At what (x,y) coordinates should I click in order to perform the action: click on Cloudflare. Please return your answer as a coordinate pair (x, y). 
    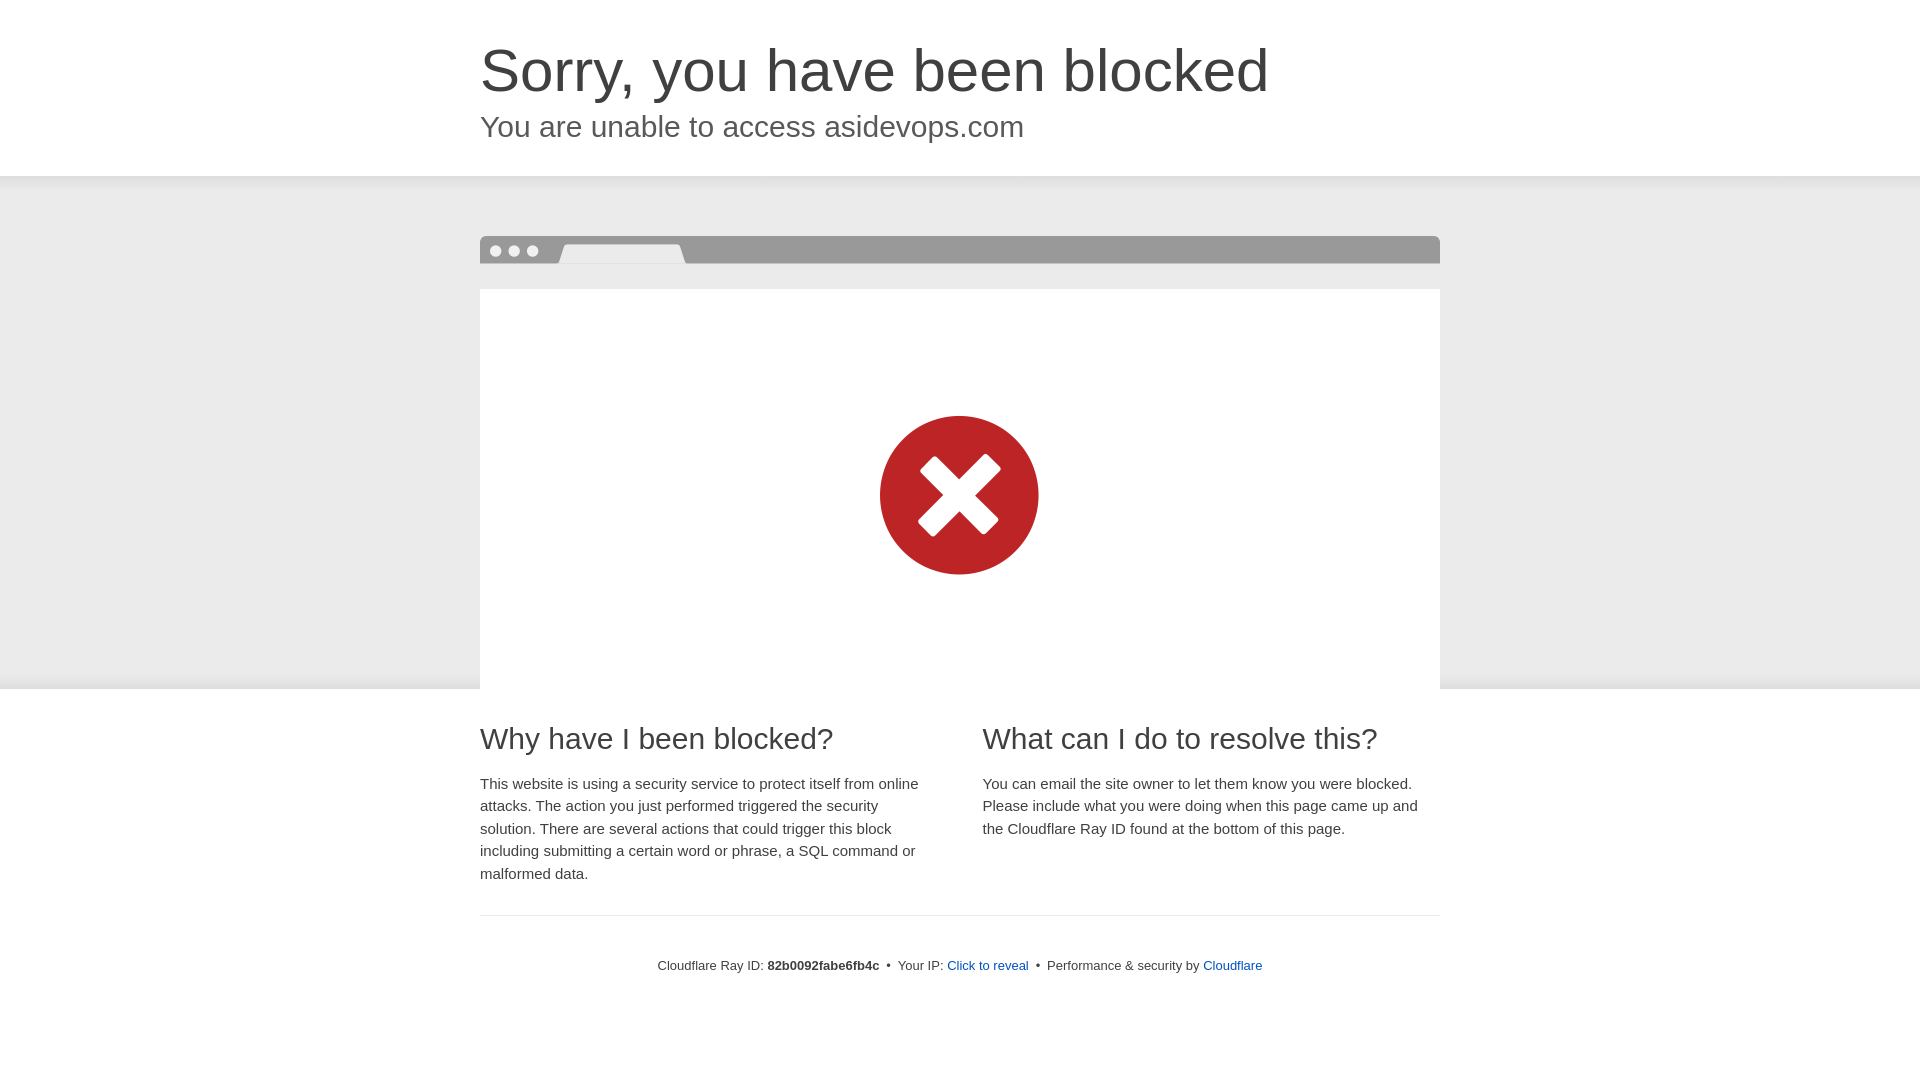
    Looking at the image, I should click on (1232, 966).